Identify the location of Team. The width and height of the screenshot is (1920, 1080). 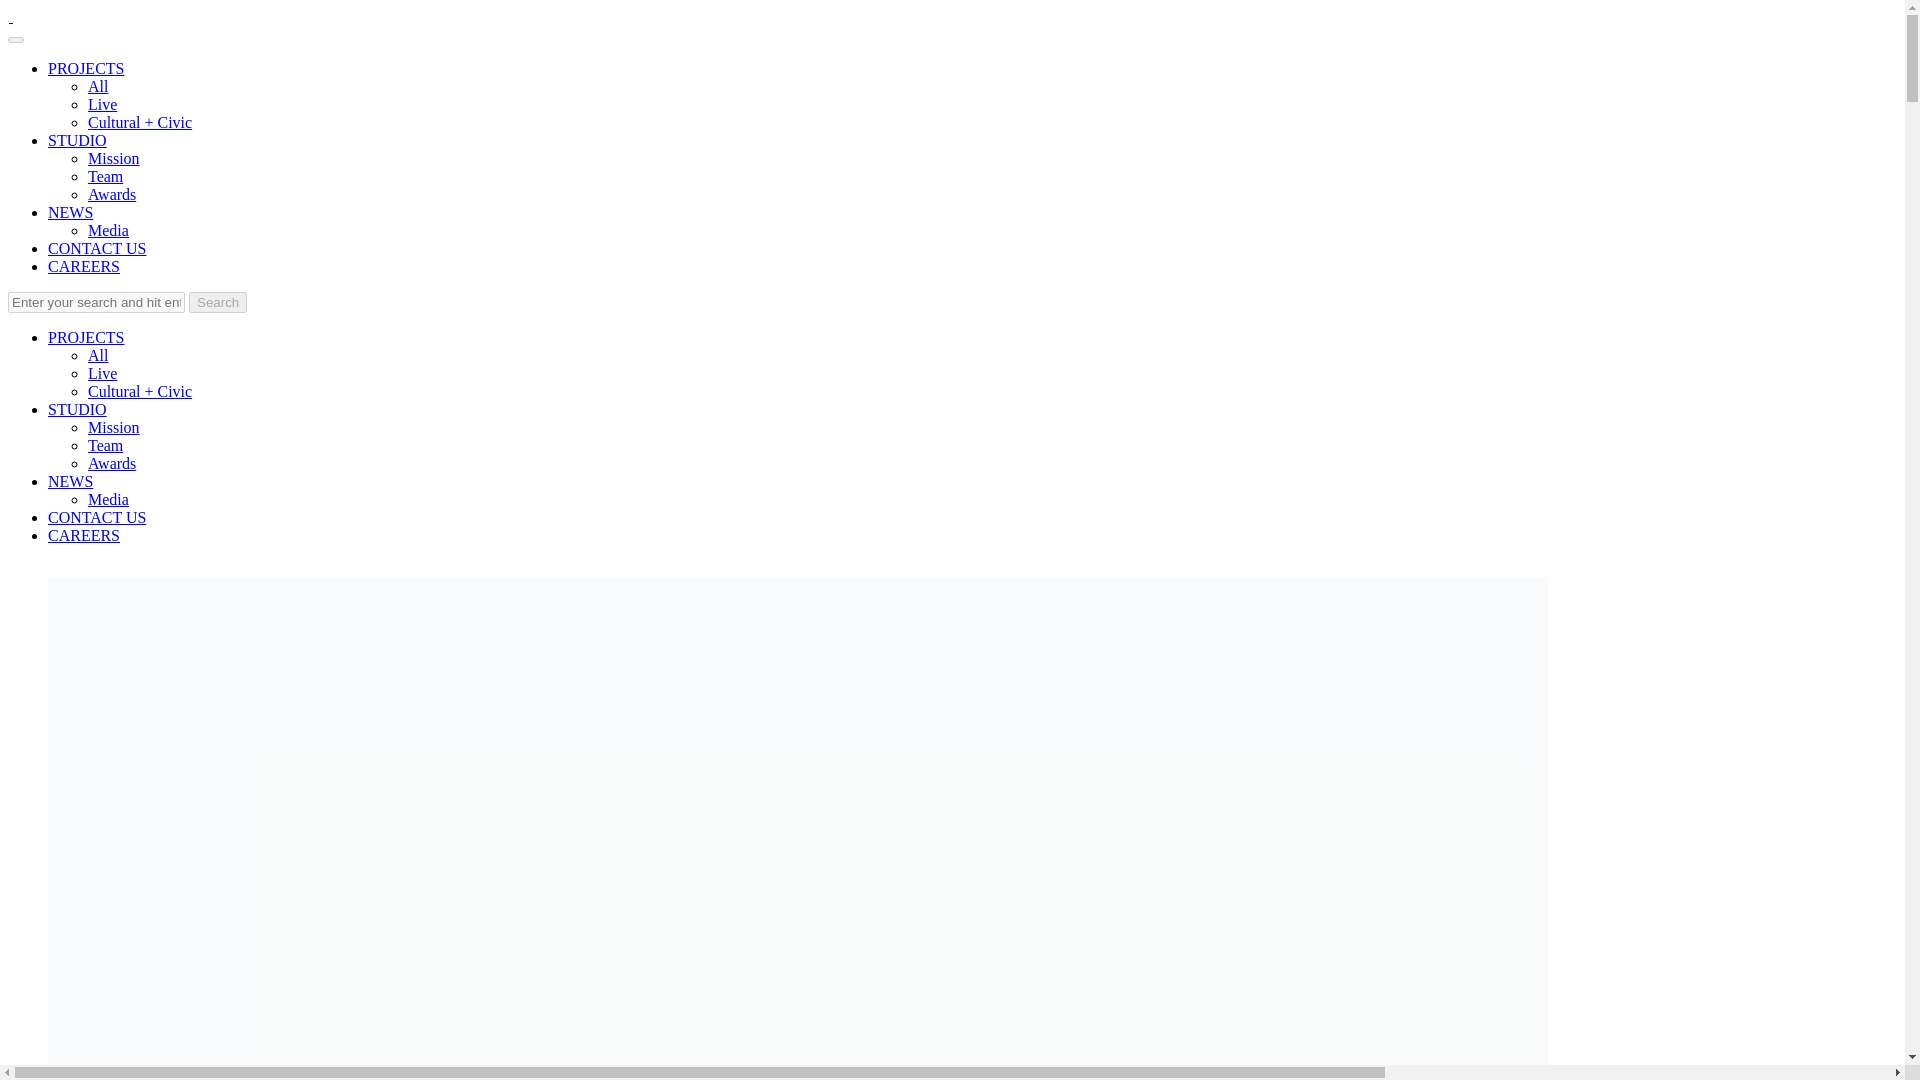
(105, 445).